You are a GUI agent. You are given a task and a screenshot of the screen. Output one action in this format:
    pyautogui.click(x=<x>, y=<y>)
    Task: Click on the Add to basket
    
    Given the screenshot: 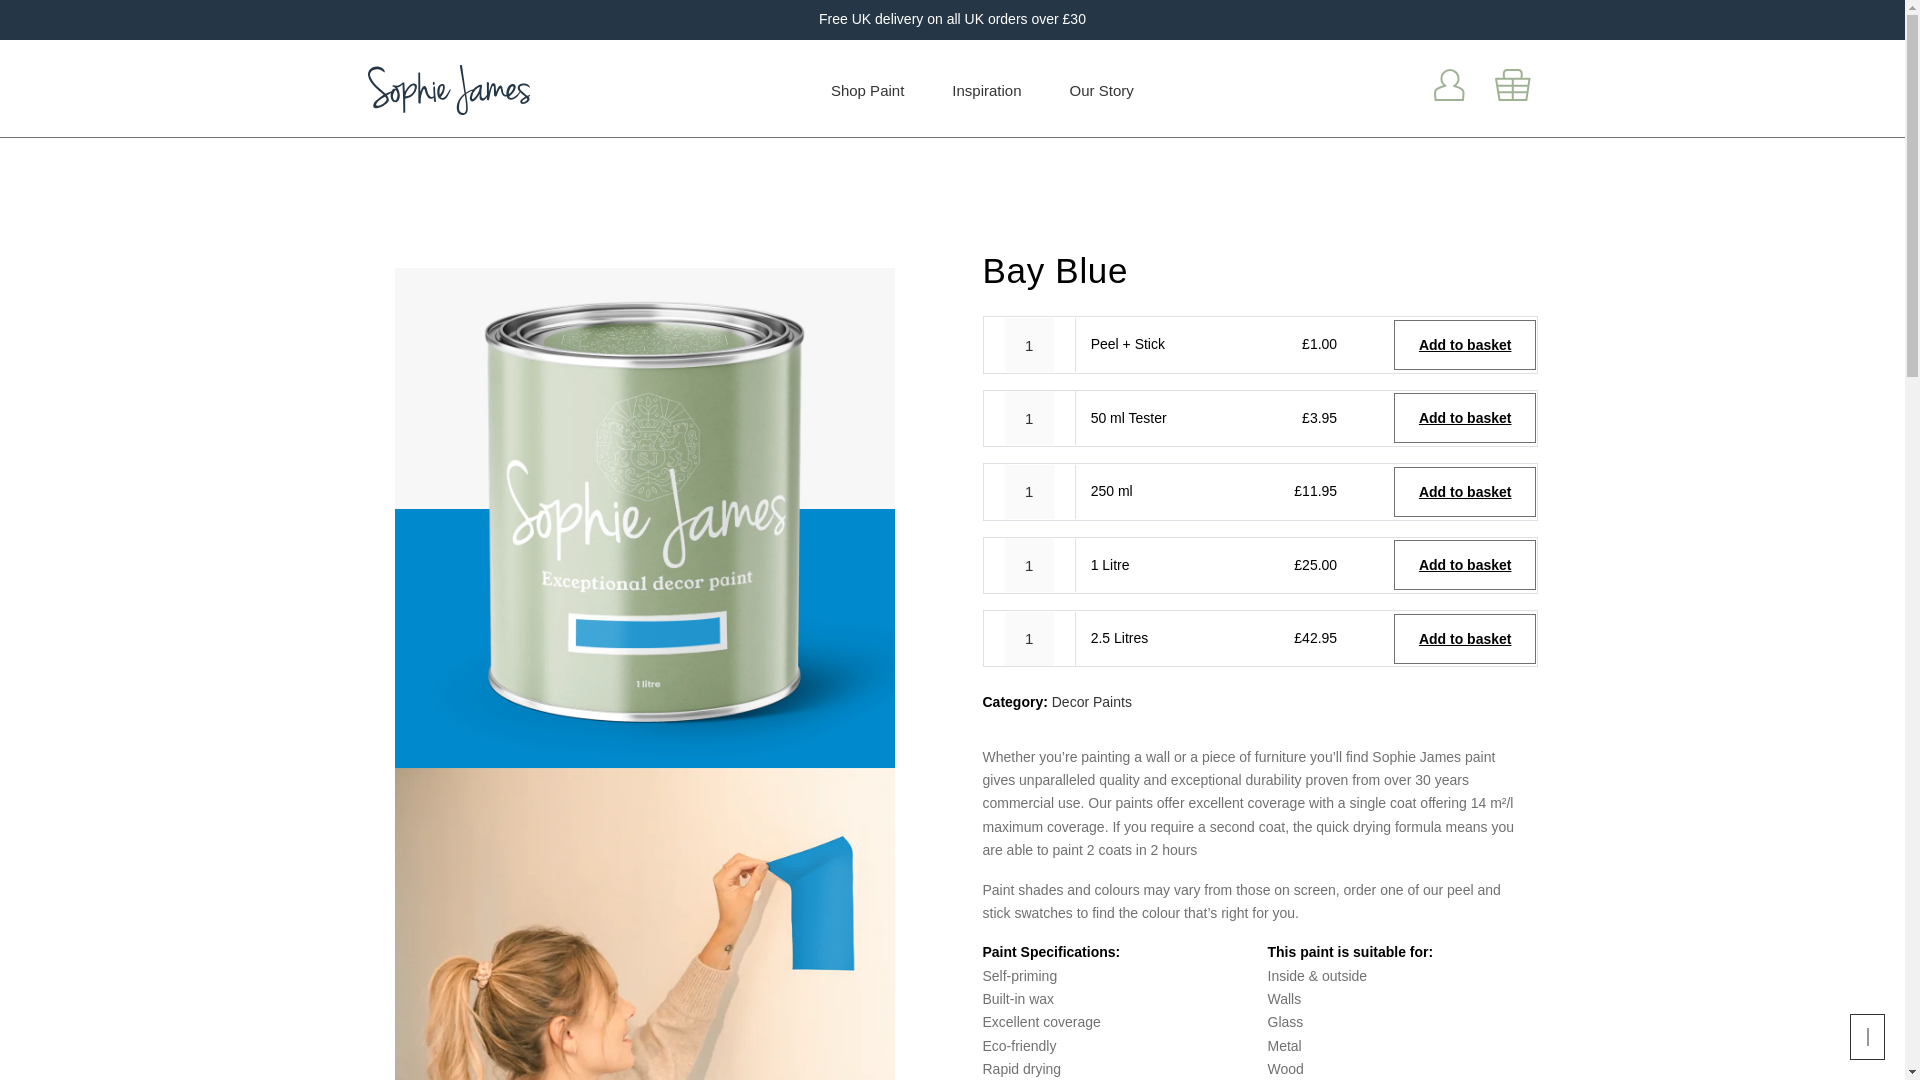 What is the action you would take?
    pyautogui.click(x=1465, y=564)
    